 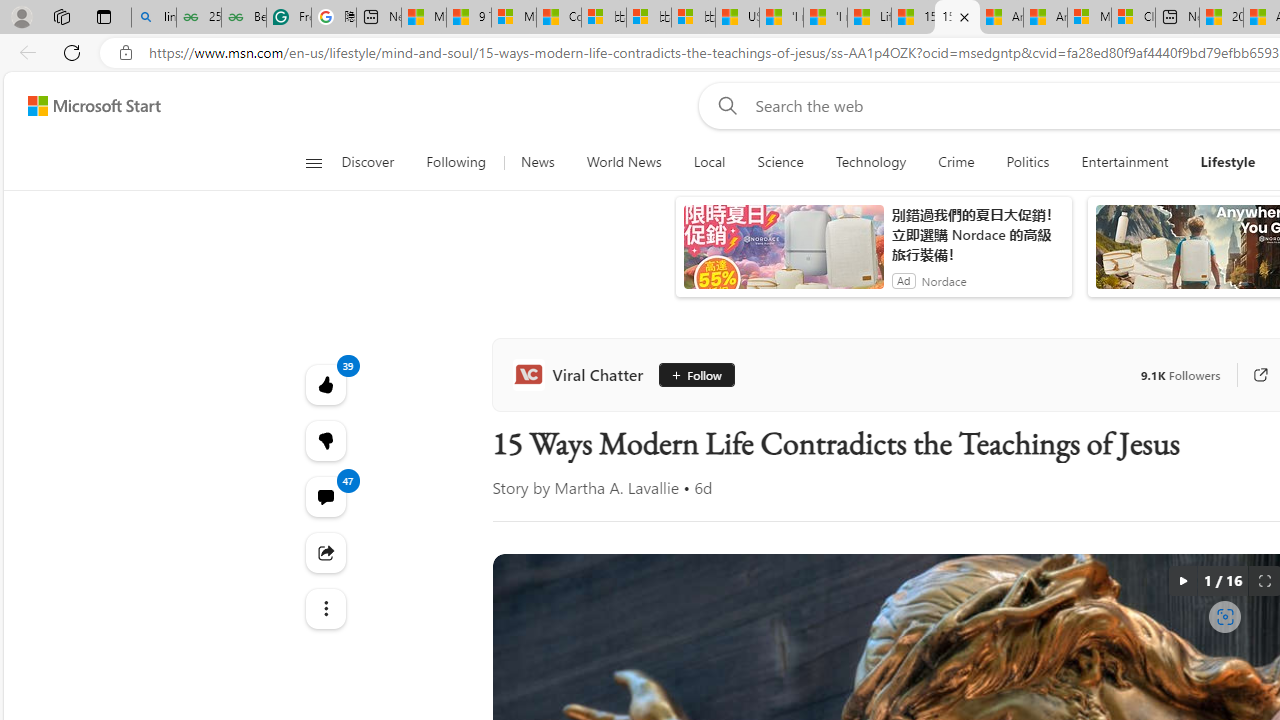 I want to click on Local, so click(x=710, y=162).